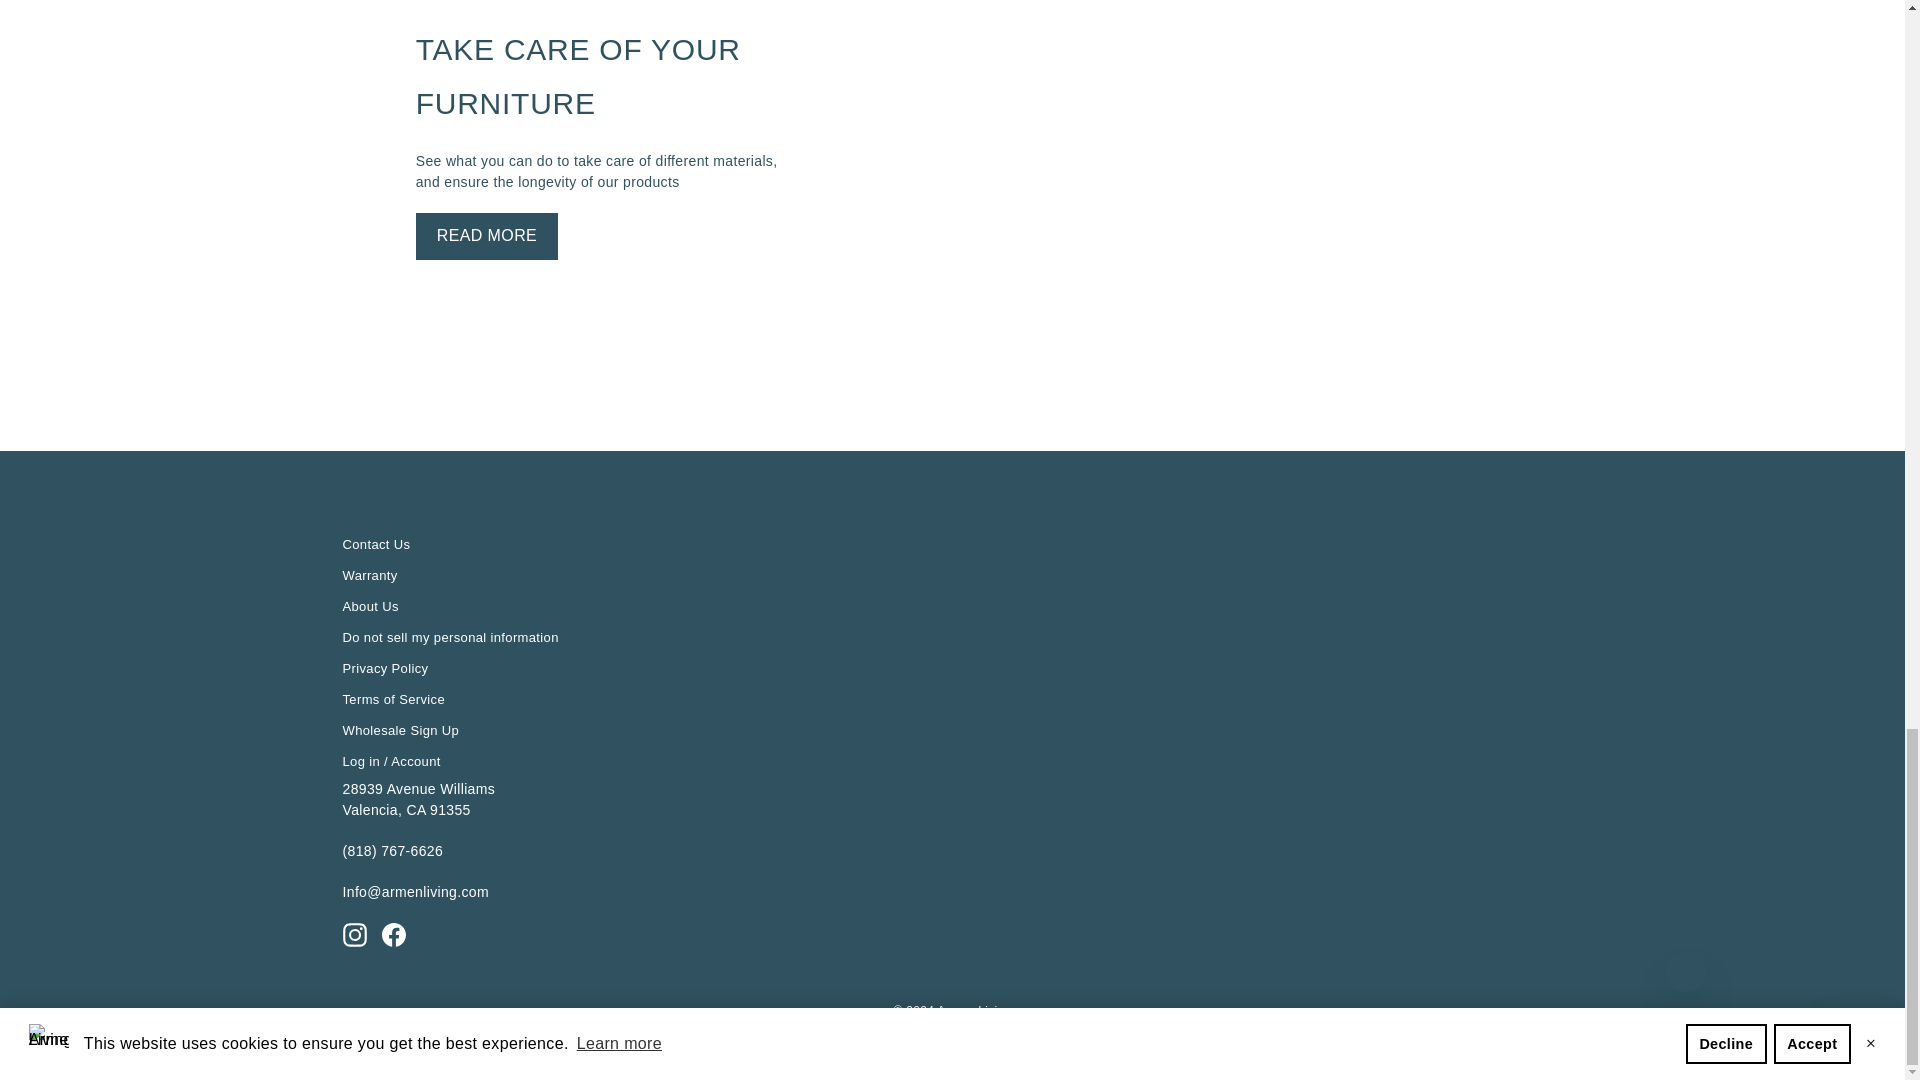 This screenshot has height=1080, width=1920. What do you see at coordinates (354, 935) in the screenshot?
I see `instagram` at bounding box center [354, 935].